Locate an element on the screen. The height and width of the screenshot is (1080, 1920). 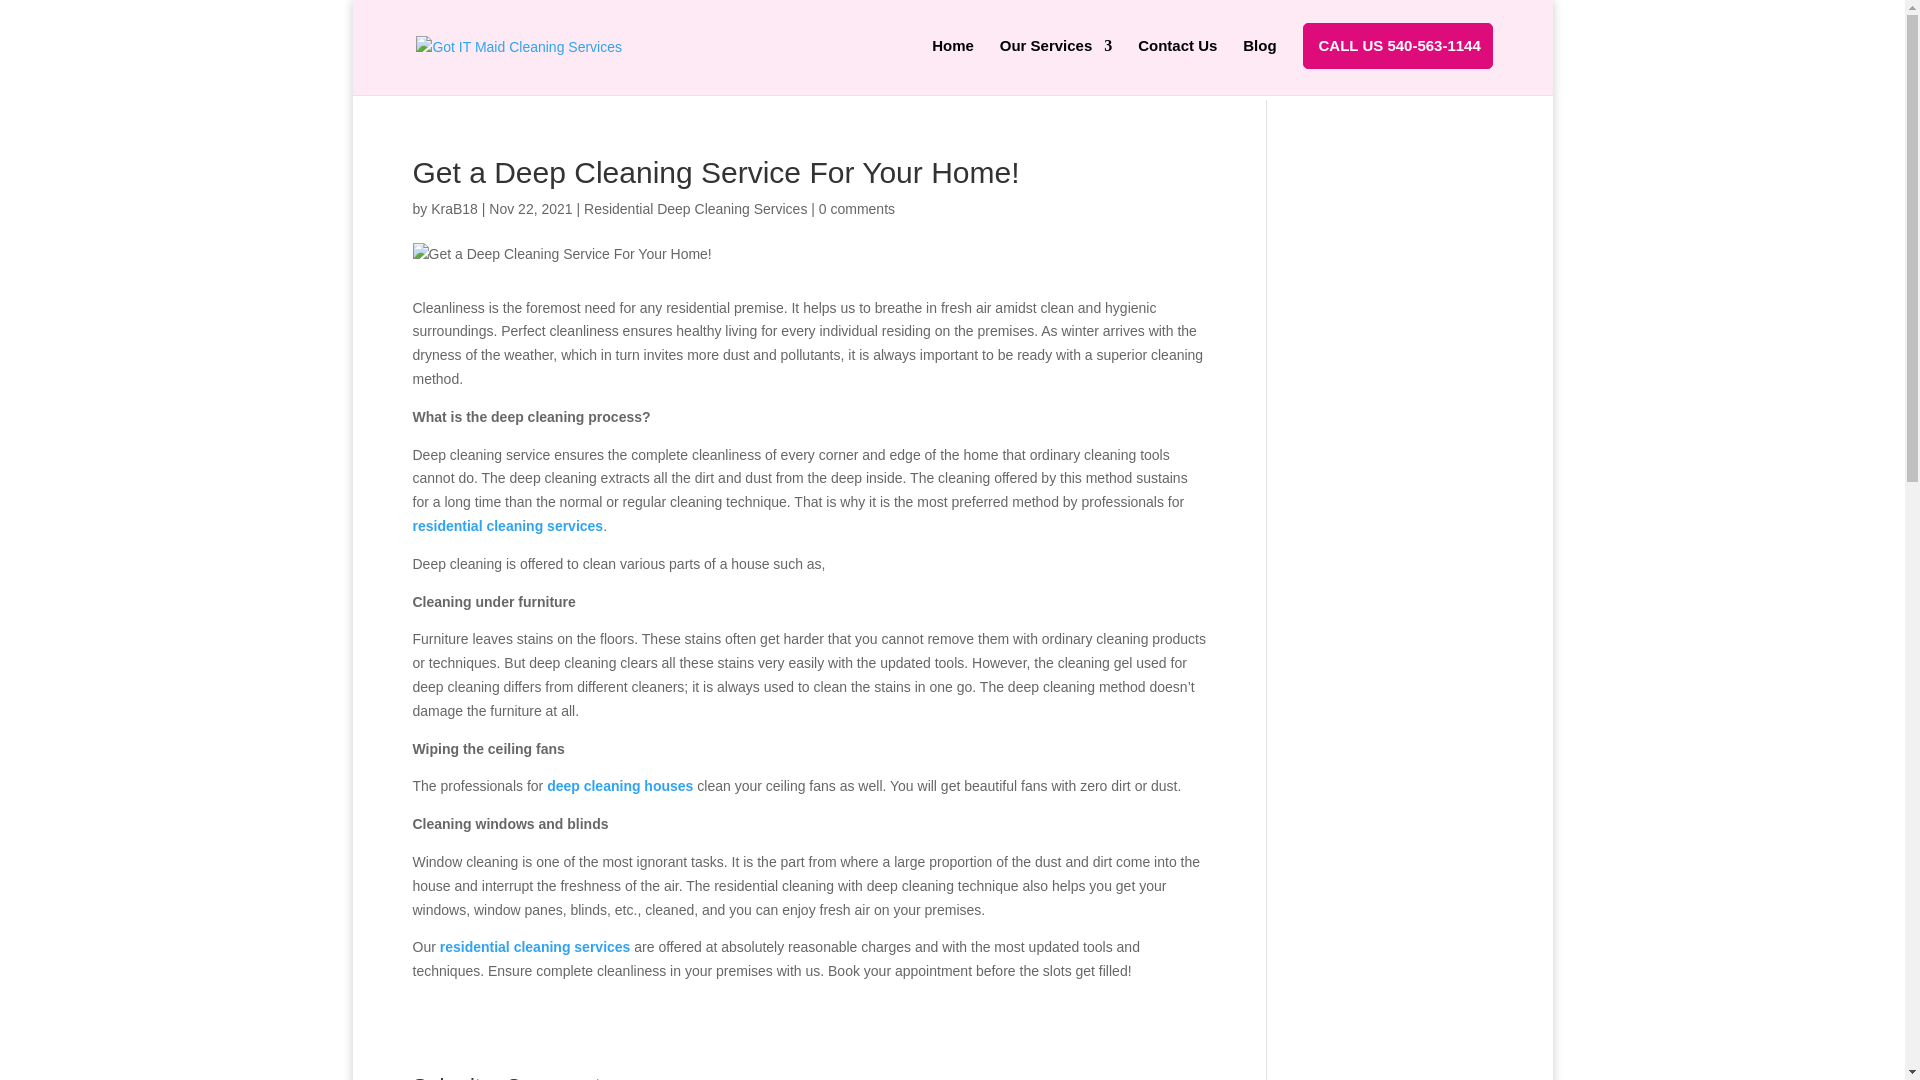
CALL US 540-563-1144 is located at coordinates (1404, 62).